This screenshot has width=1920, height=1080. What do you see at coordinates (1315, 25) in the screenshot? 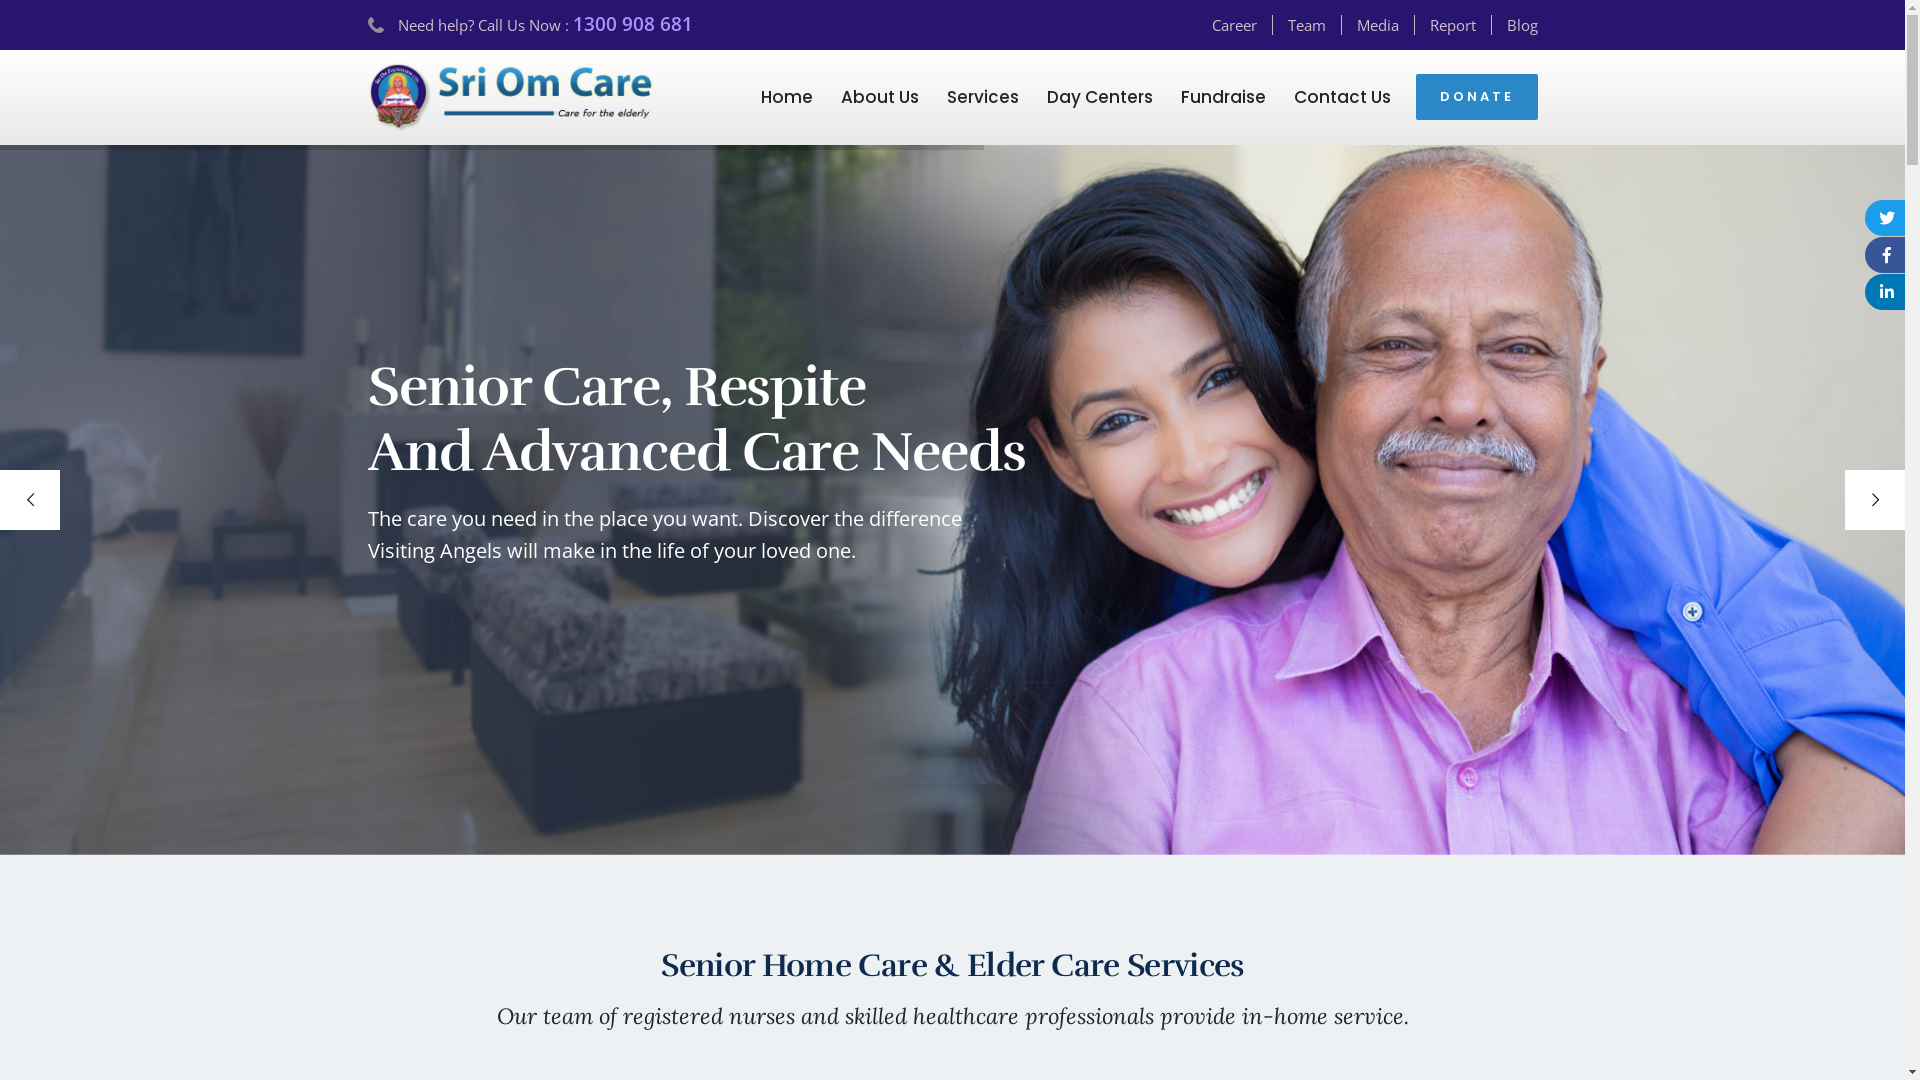
I see `Team` at bounding box center [1315, 25].